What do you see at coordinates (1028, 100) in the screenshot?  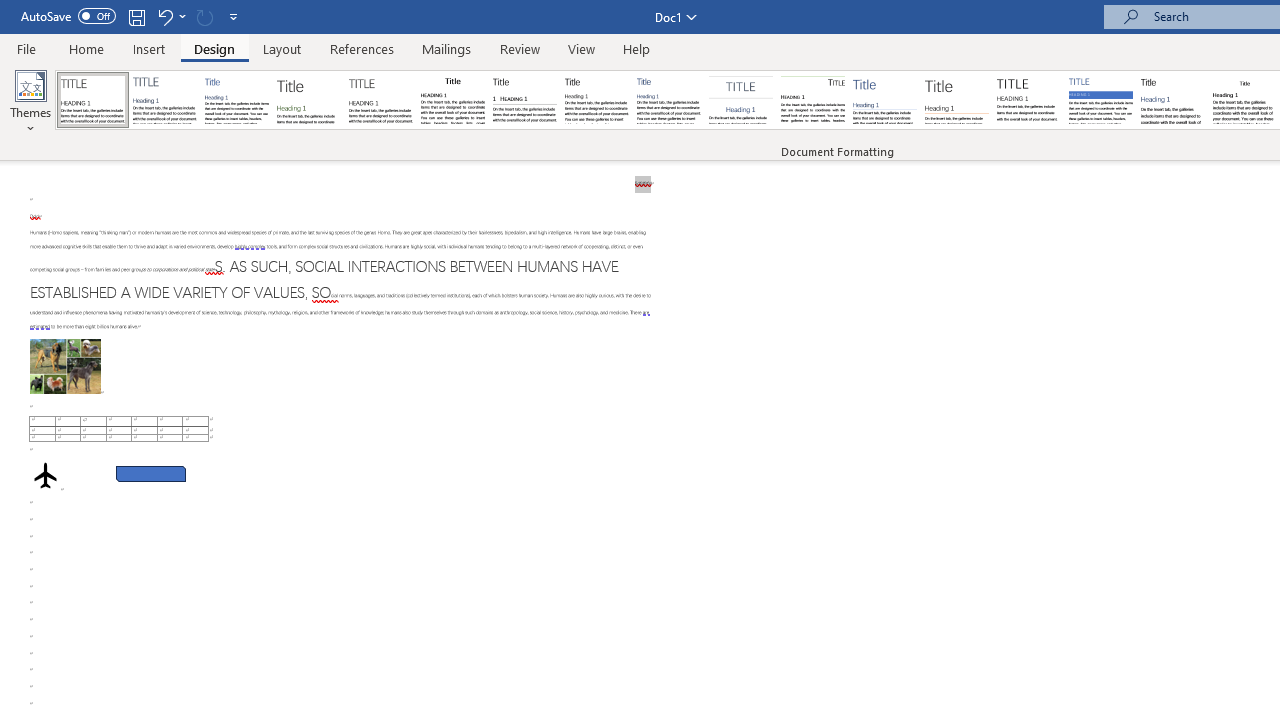 I see `Minimalist` at bounding box center [1028, 100].